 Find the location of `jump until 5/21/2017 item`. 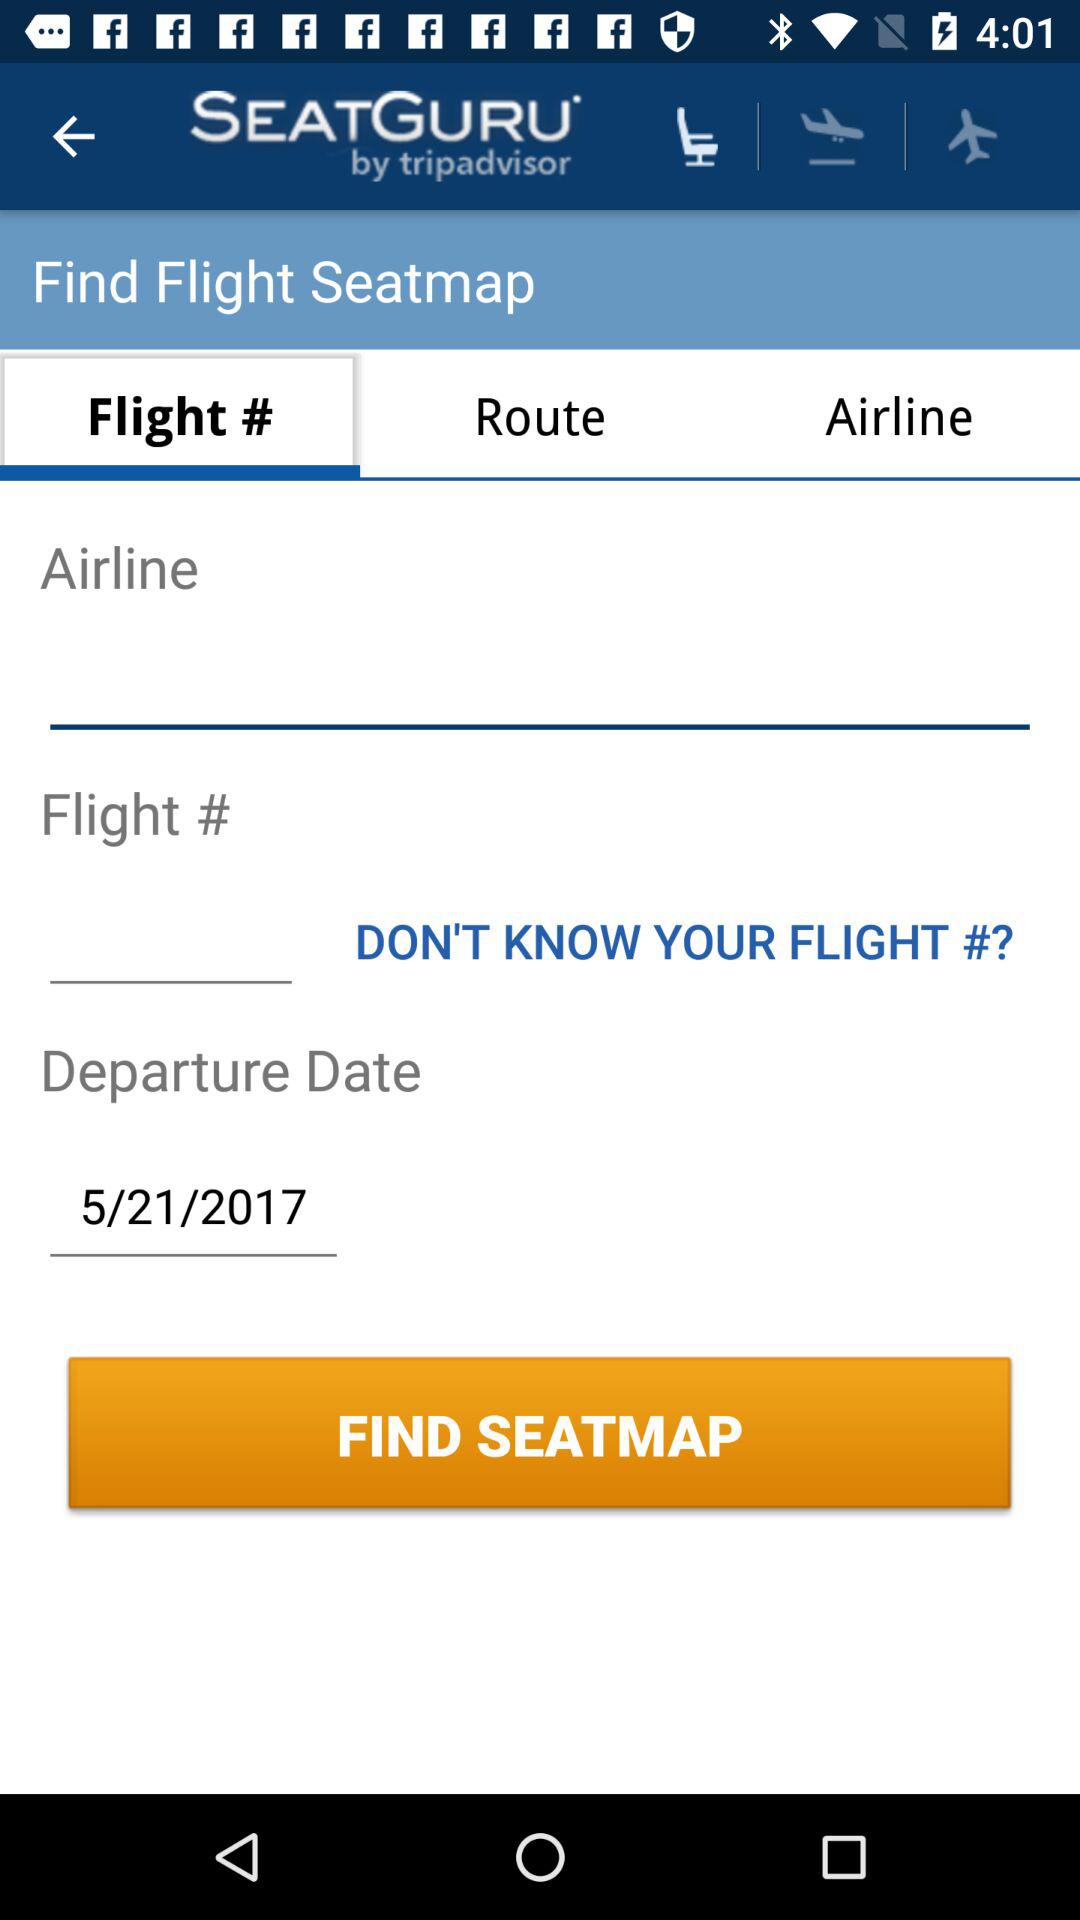

jump until 5/21/2017 item is located at coordinates (193, 1205).